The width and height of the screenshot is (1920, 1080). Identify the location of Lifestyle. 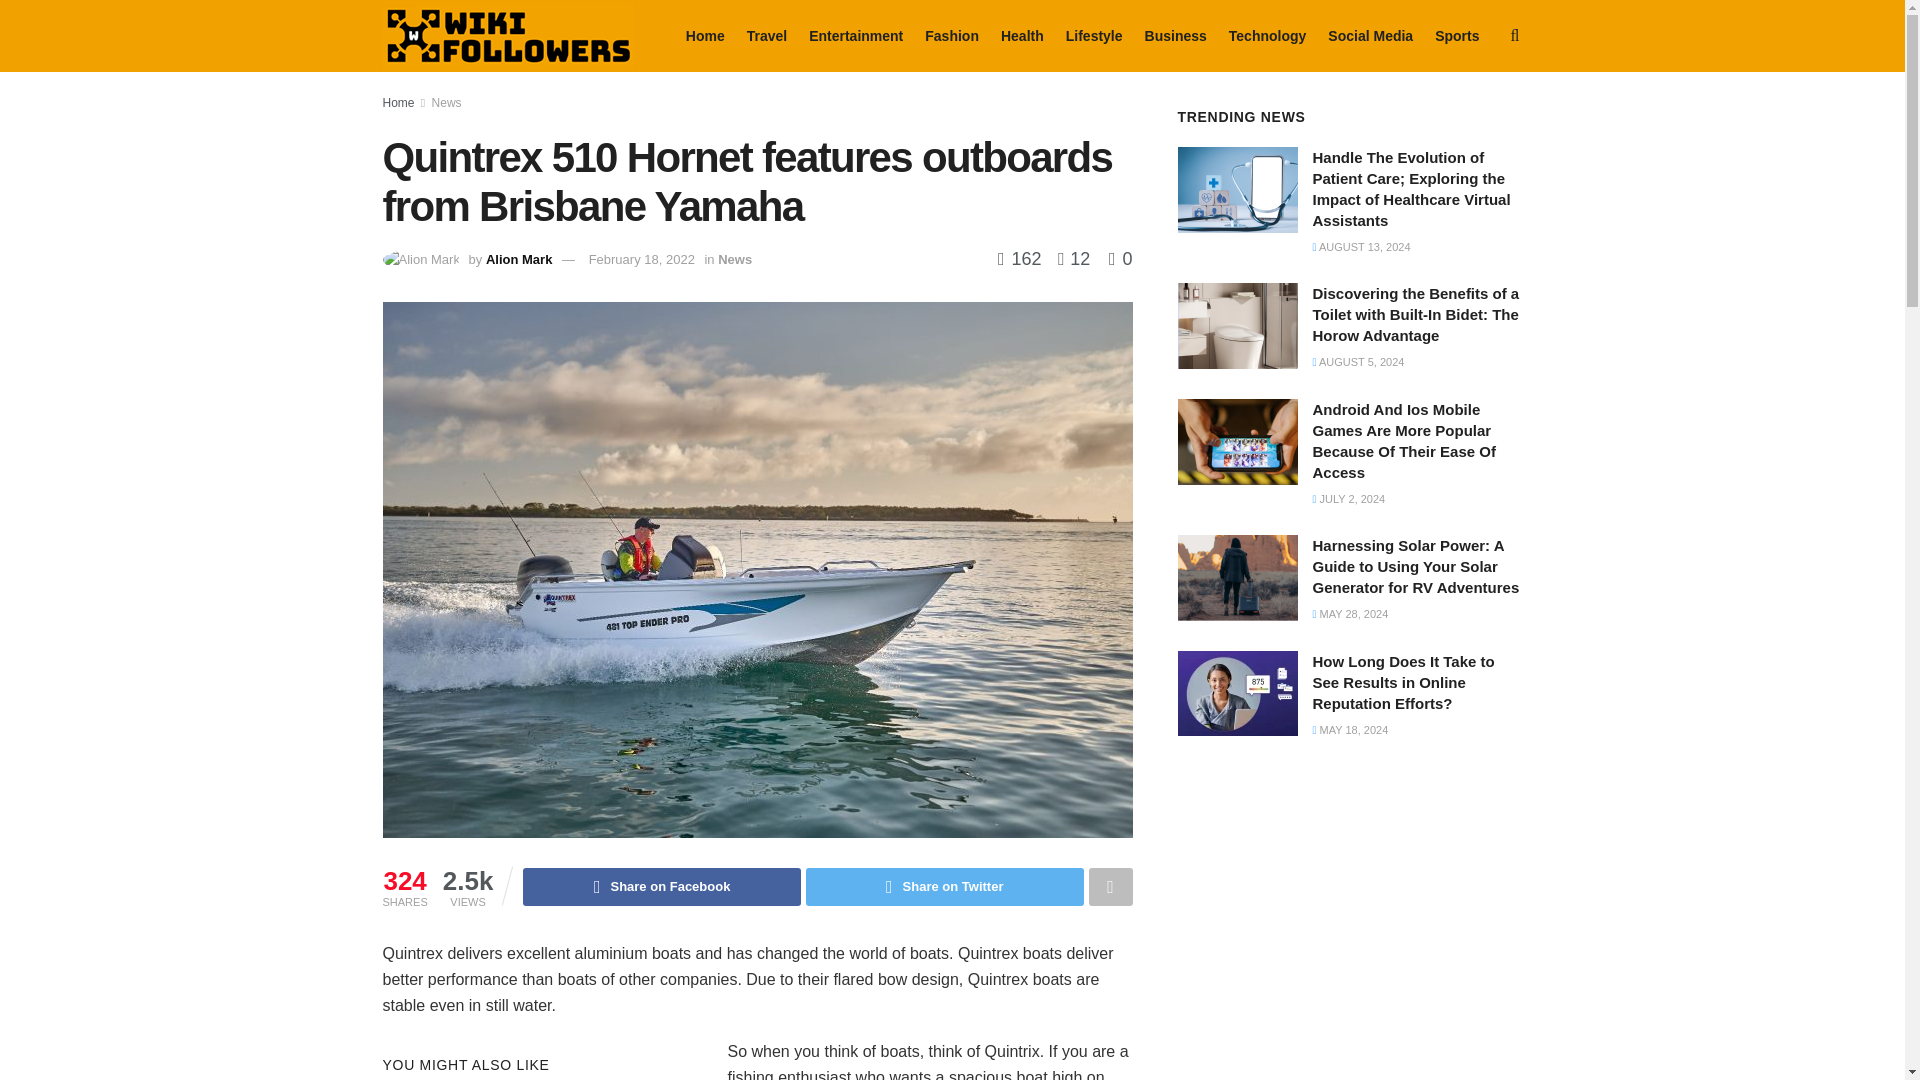
(1094, 35).